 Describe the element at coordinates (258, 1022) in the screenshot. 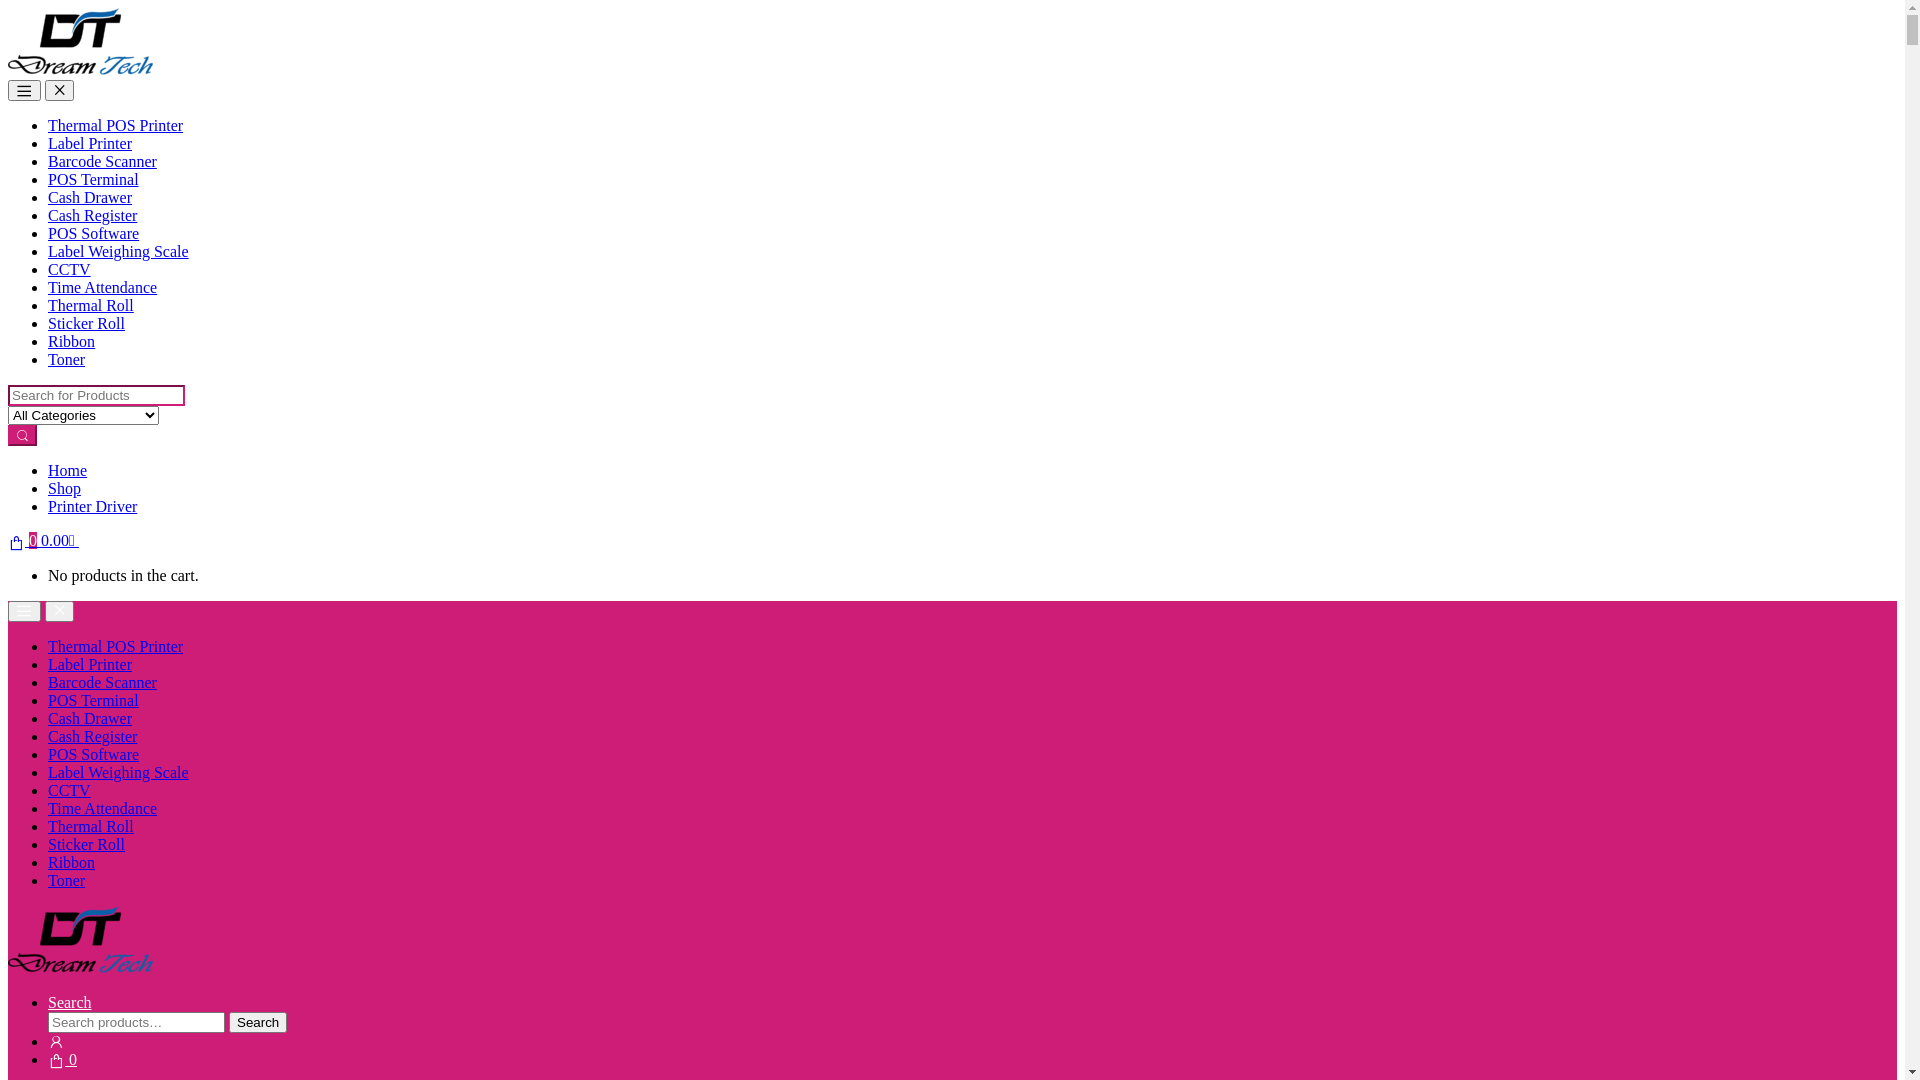

I see `Search` at that location.